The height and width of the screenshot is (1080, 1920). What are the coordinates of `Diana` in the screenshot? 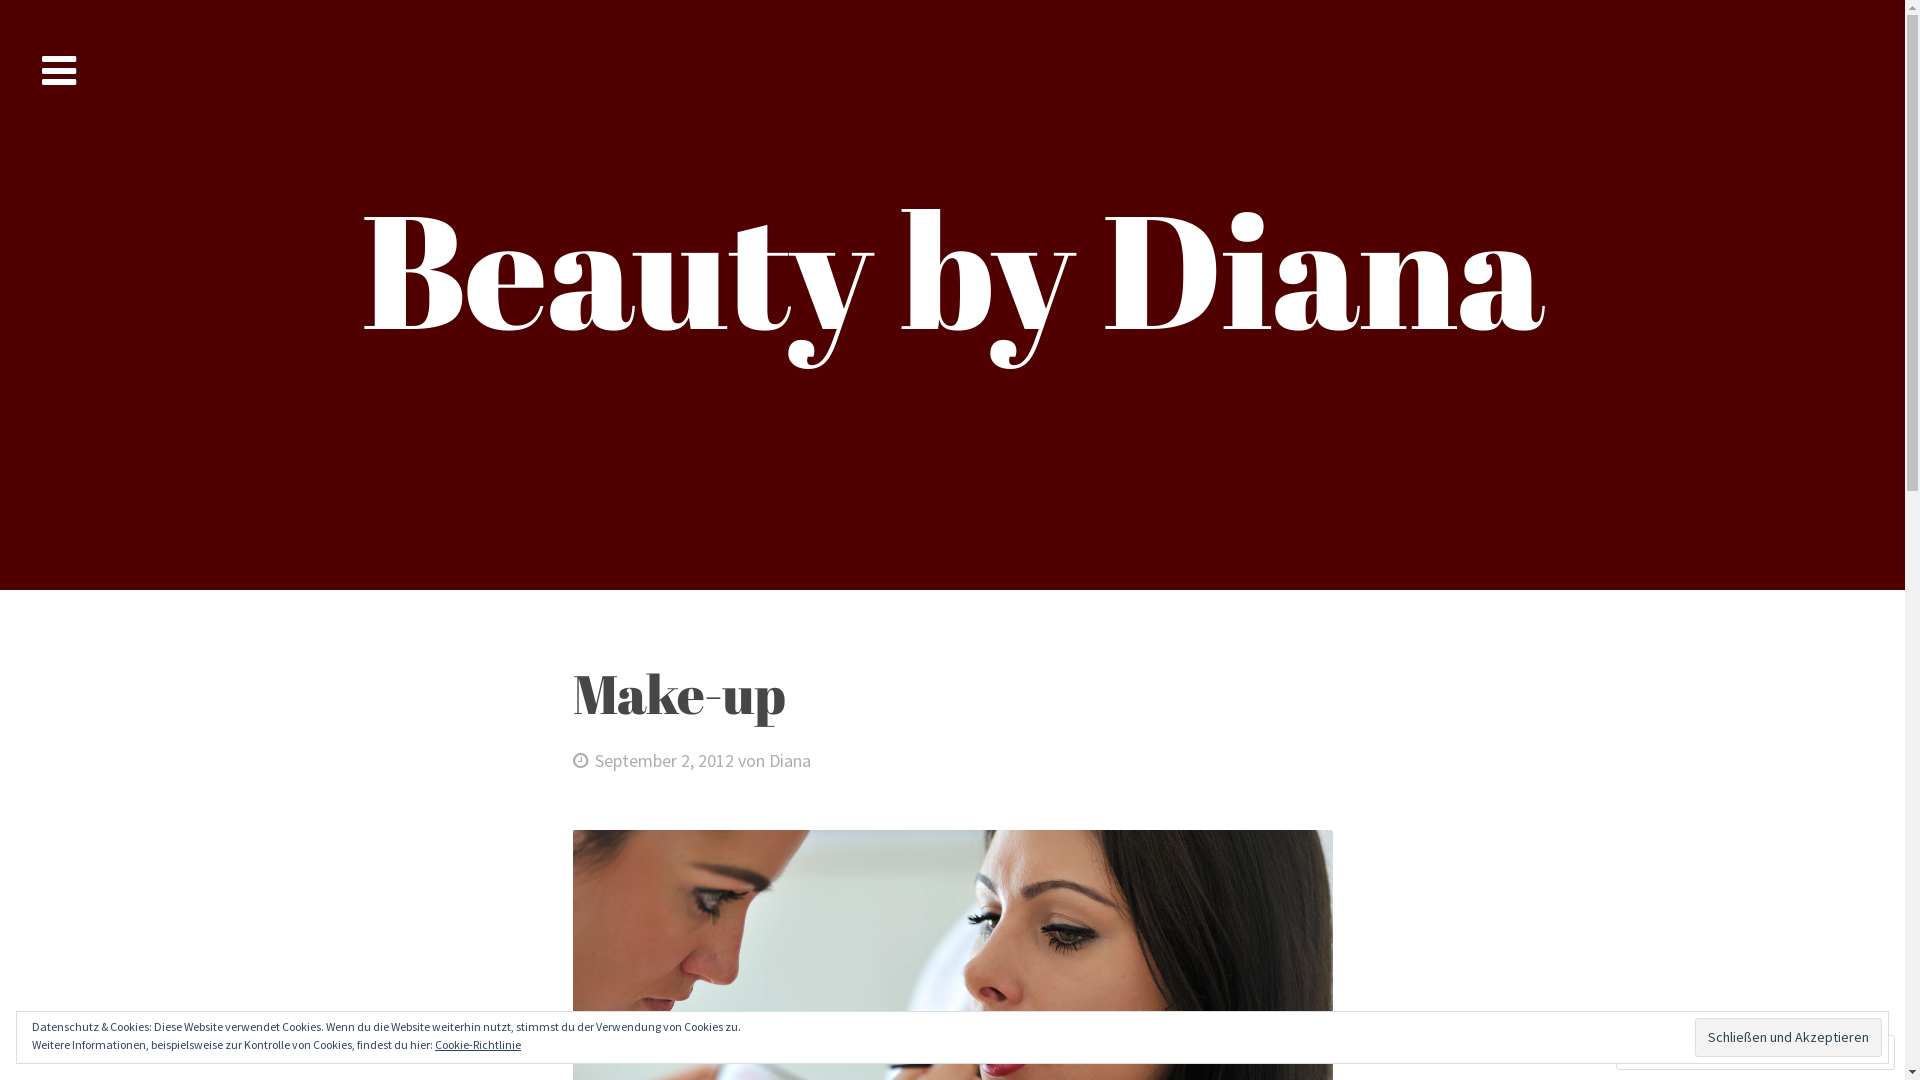 It's located at (790, 760).